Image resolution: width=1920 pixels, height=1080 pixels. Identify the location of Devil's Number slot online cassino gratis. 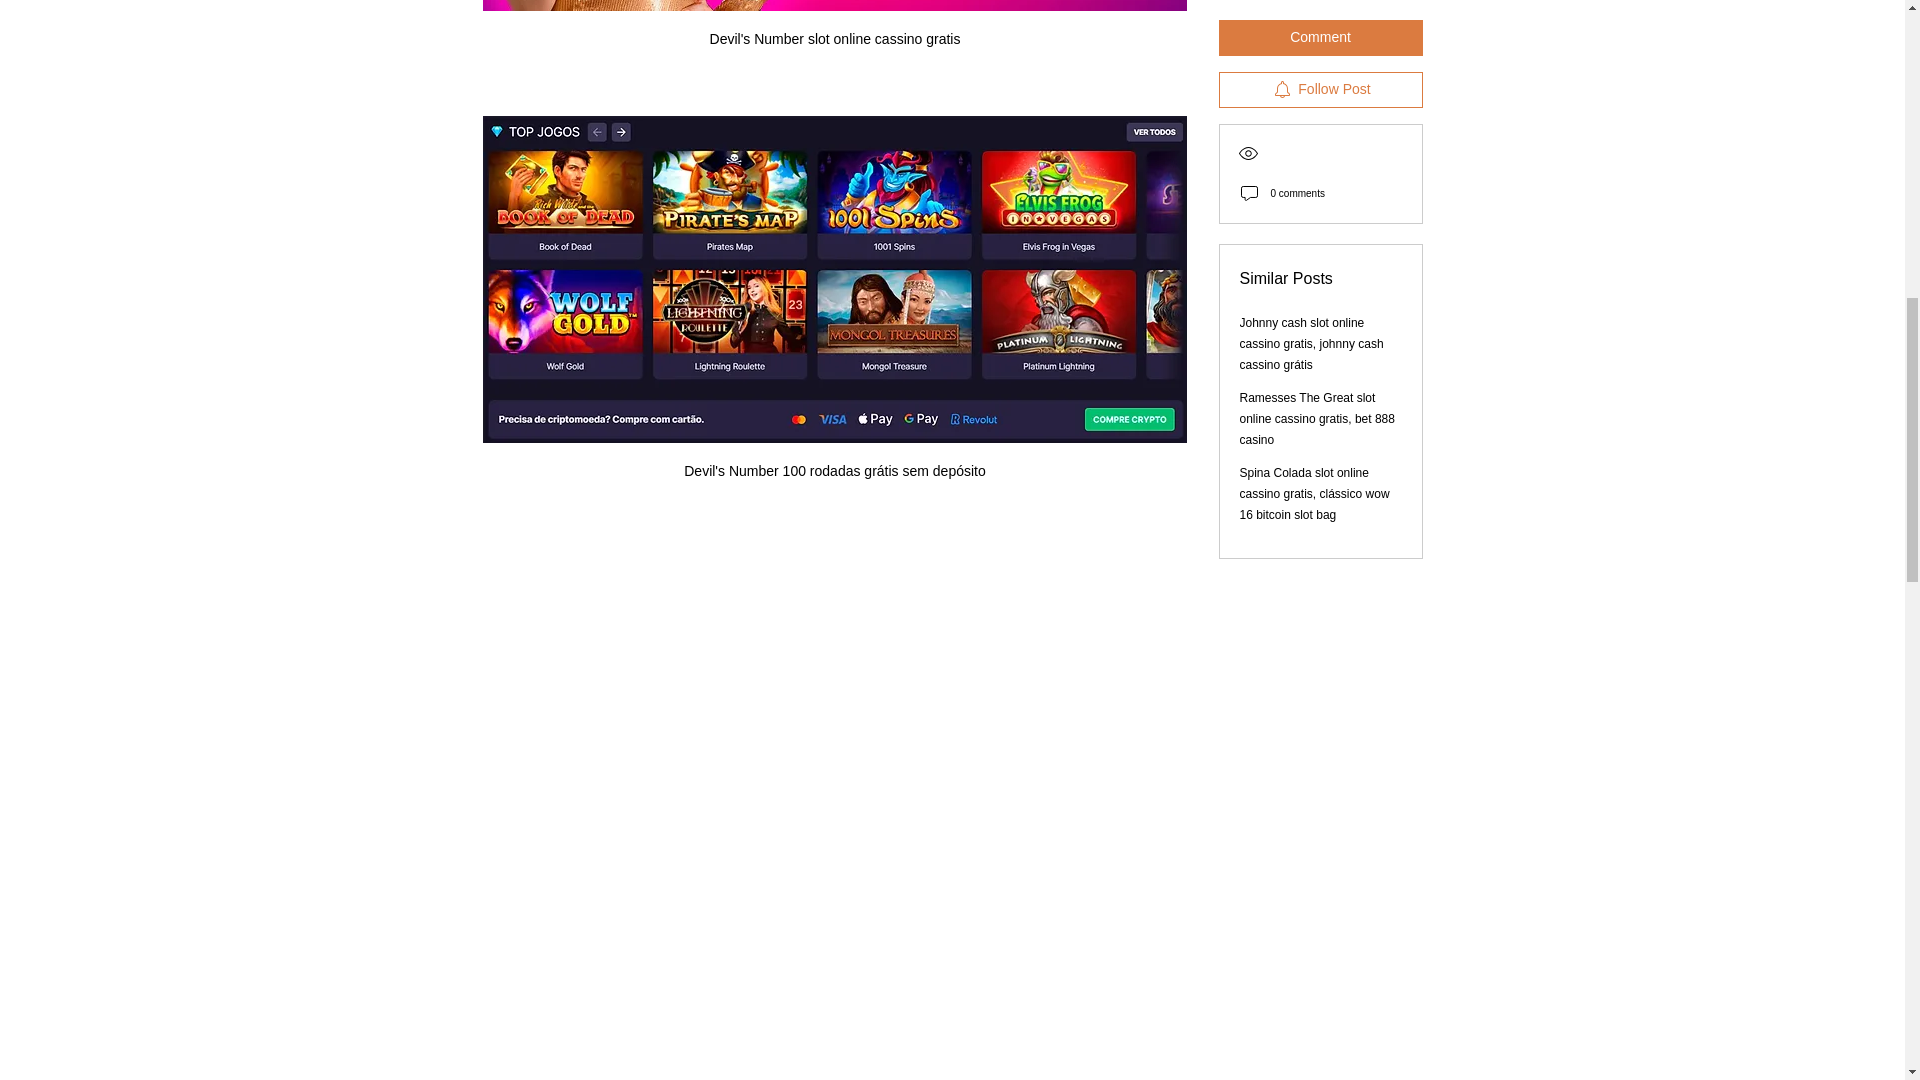
(834, 34).